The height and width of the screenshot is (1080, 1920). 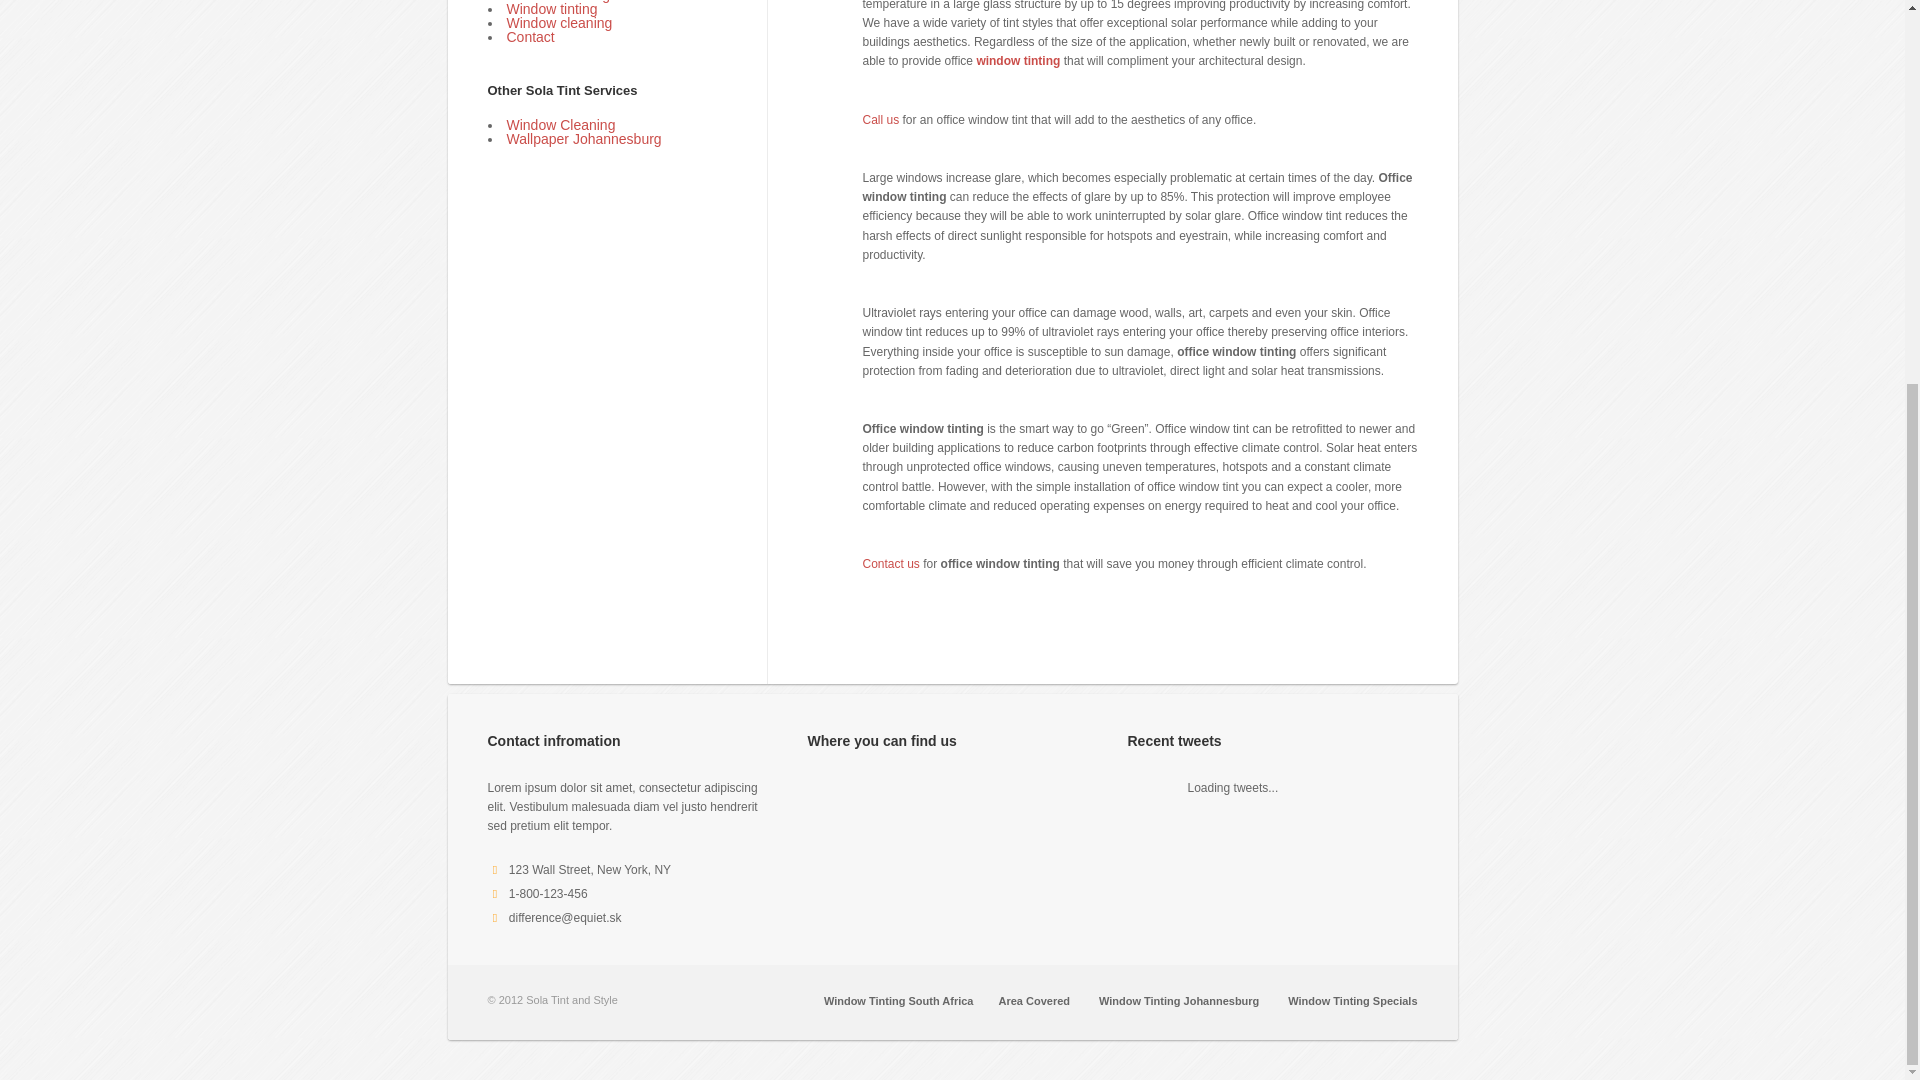 I want to click on window tinting, so click(x=1017, y=61).